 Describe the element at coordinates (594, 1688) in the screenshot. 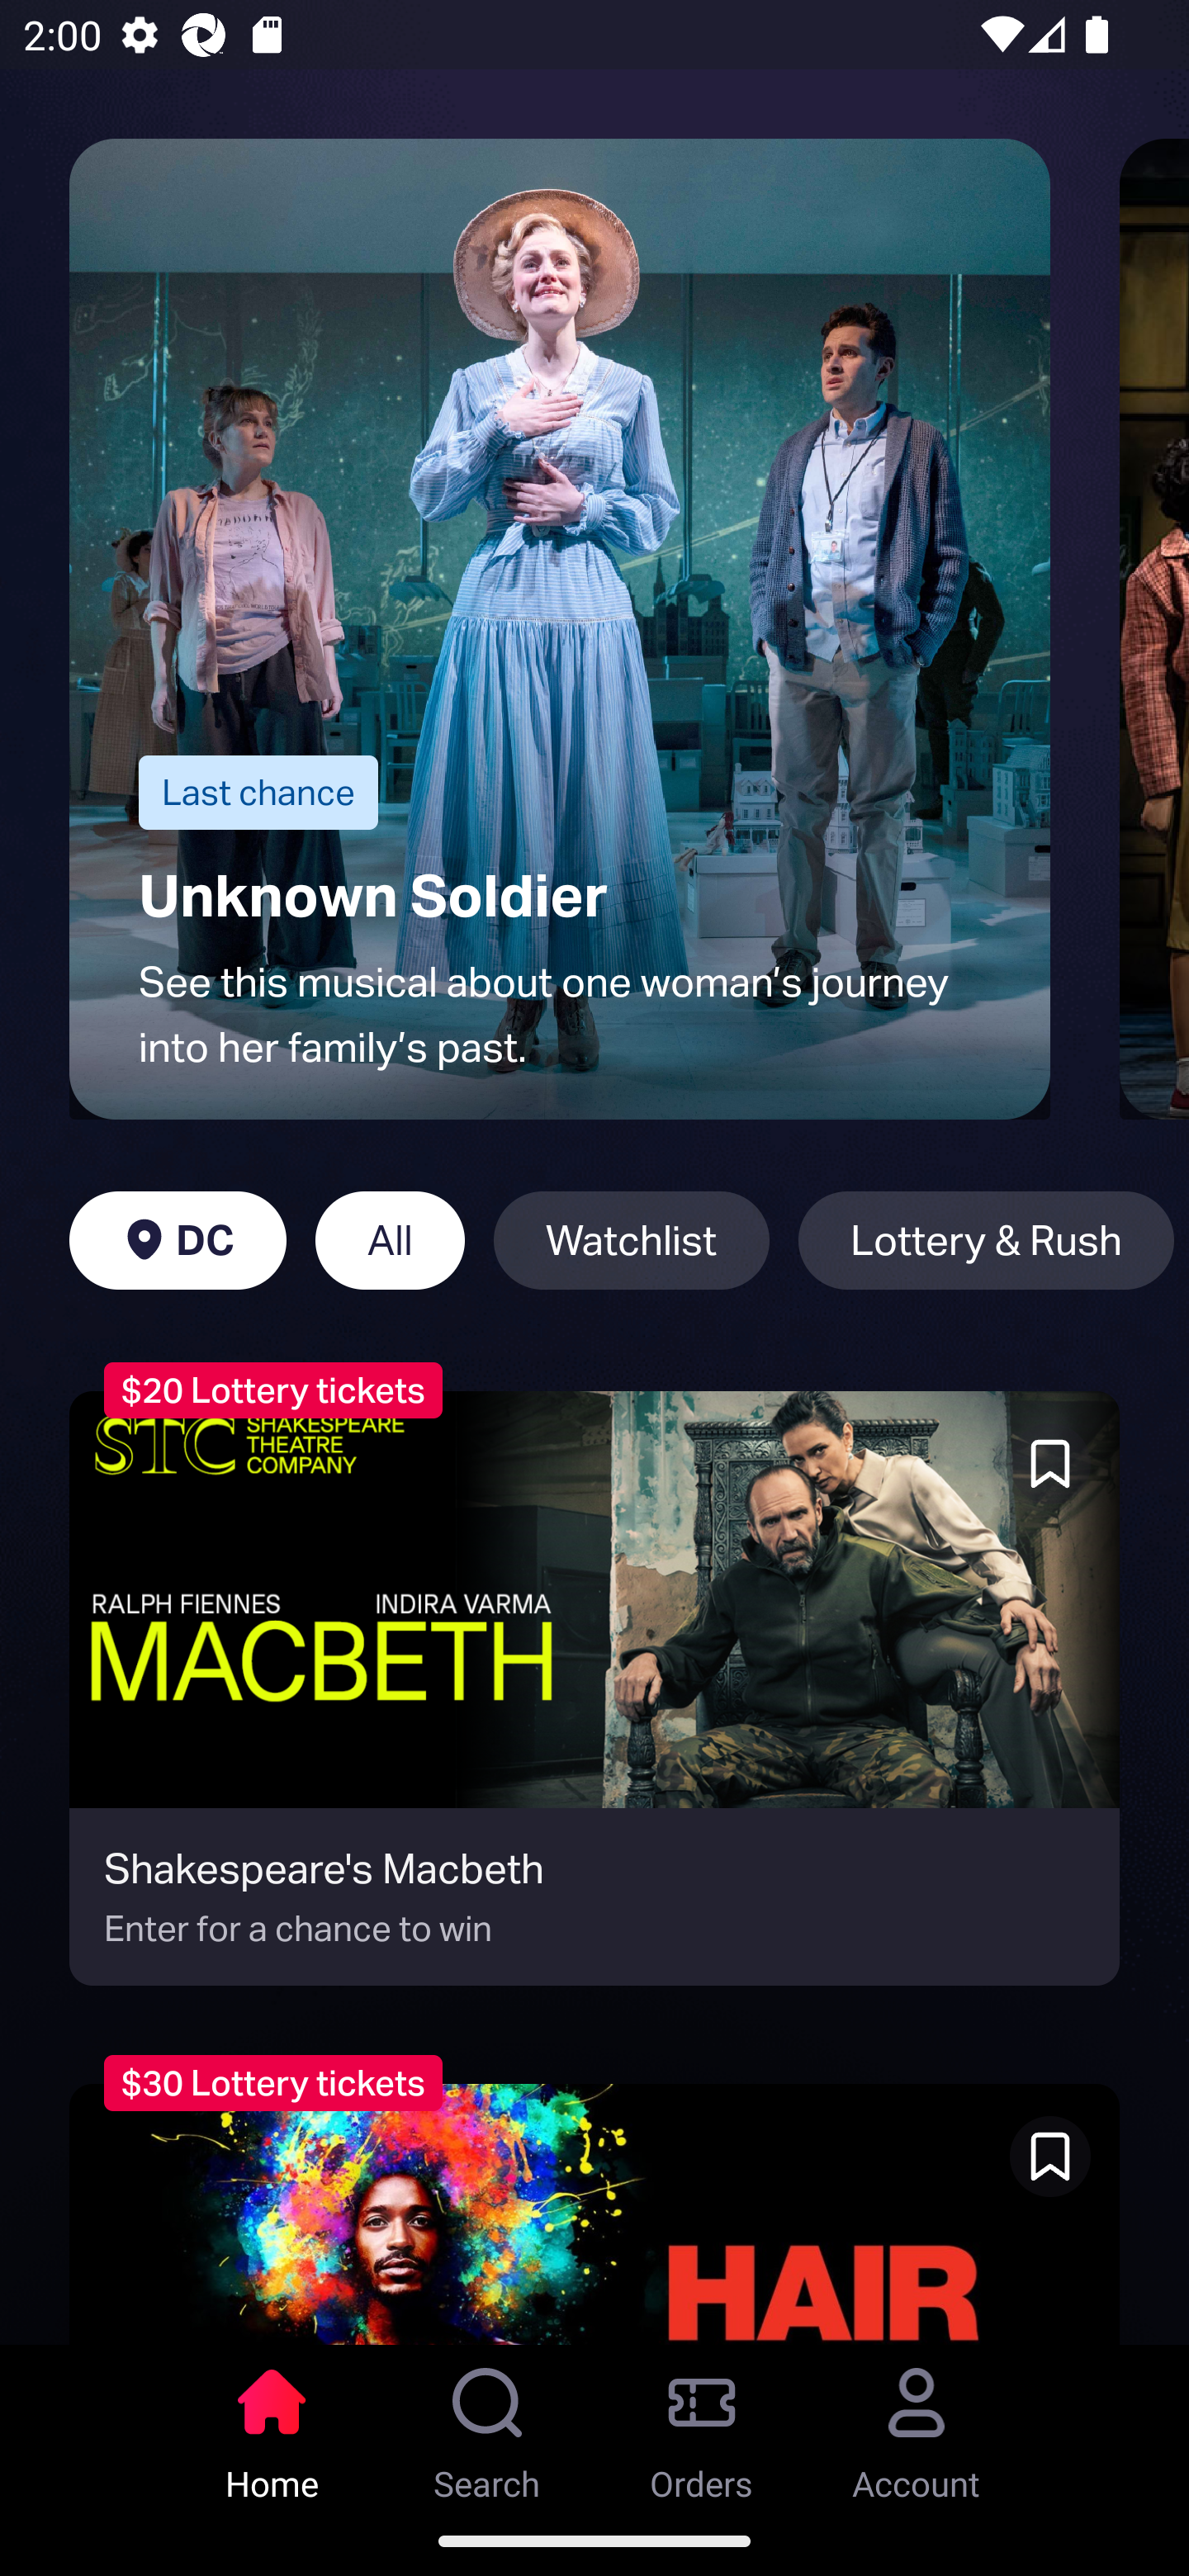

I see `Shakespeare's Macbeth Enter for a chance to win ` at that location.